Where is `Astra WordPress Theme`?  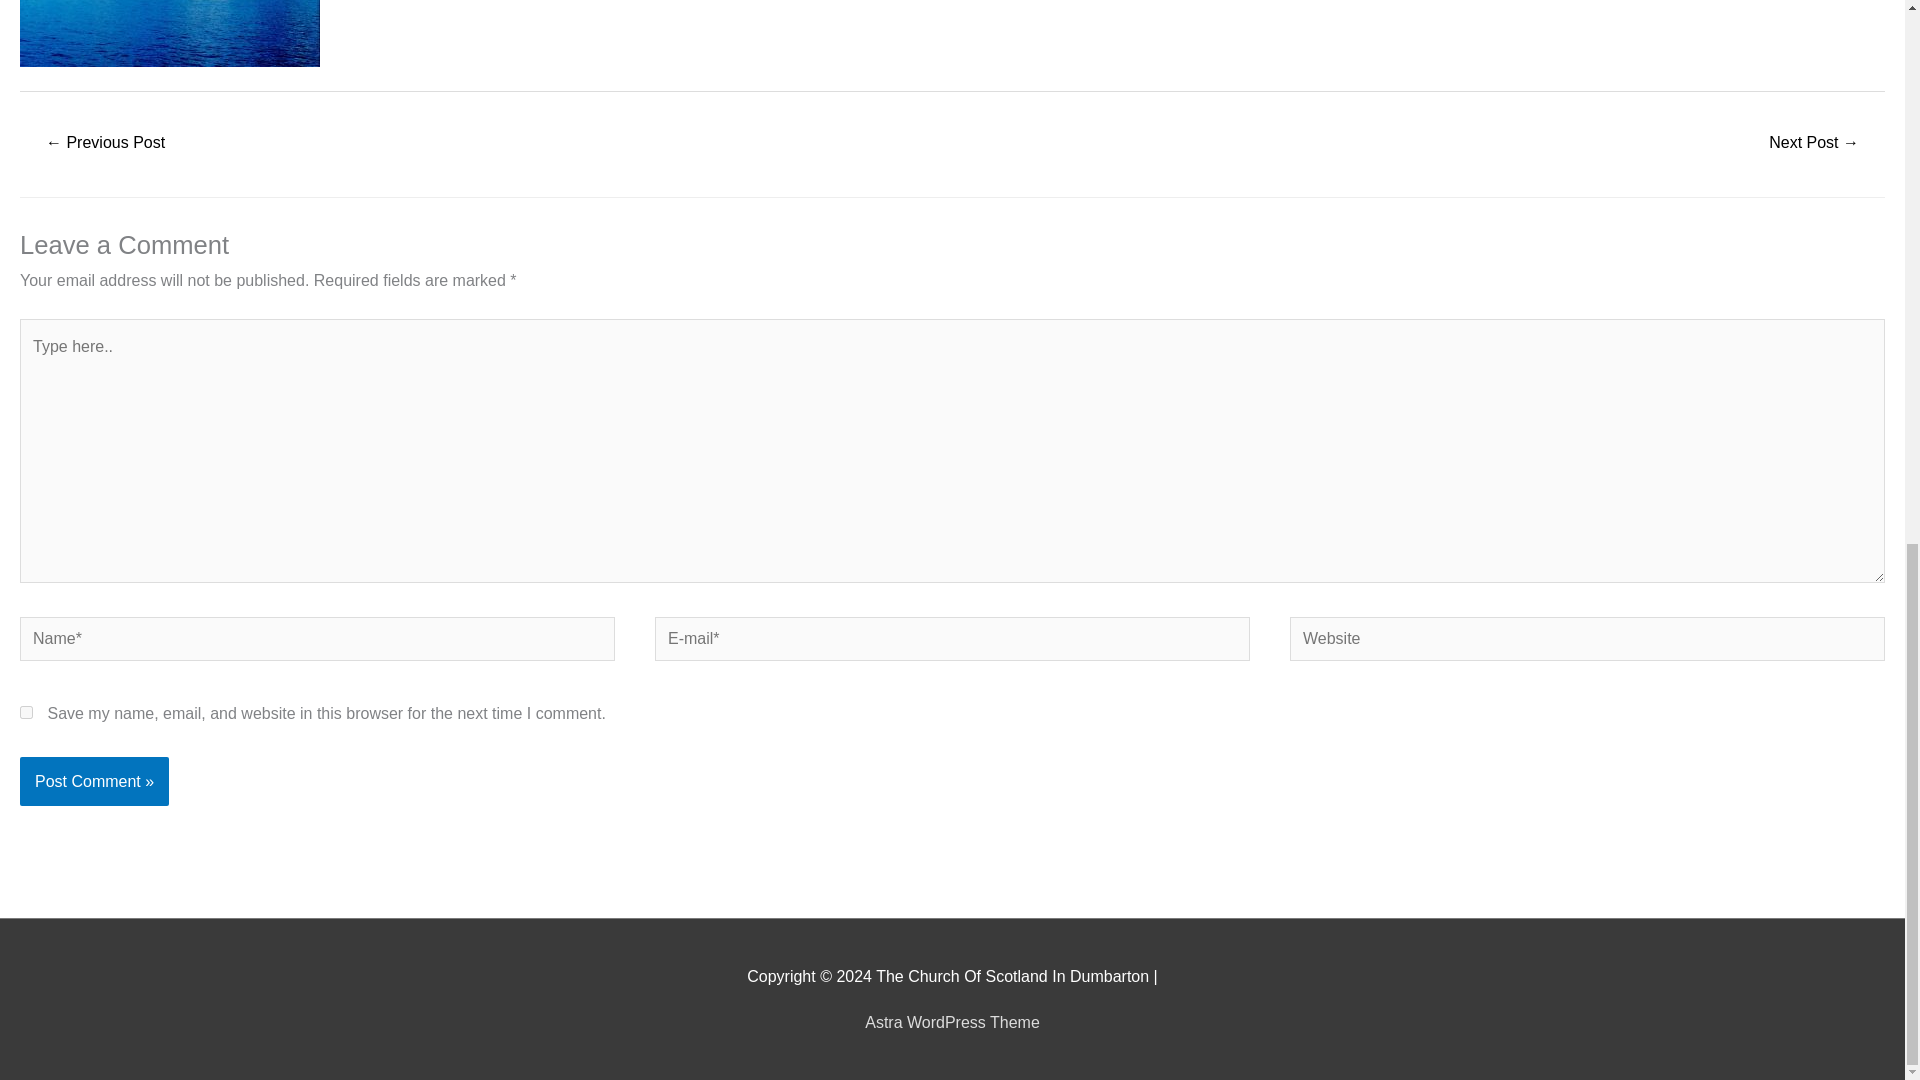
Astra WordPress Theme is located at coordinates (952, 1022).